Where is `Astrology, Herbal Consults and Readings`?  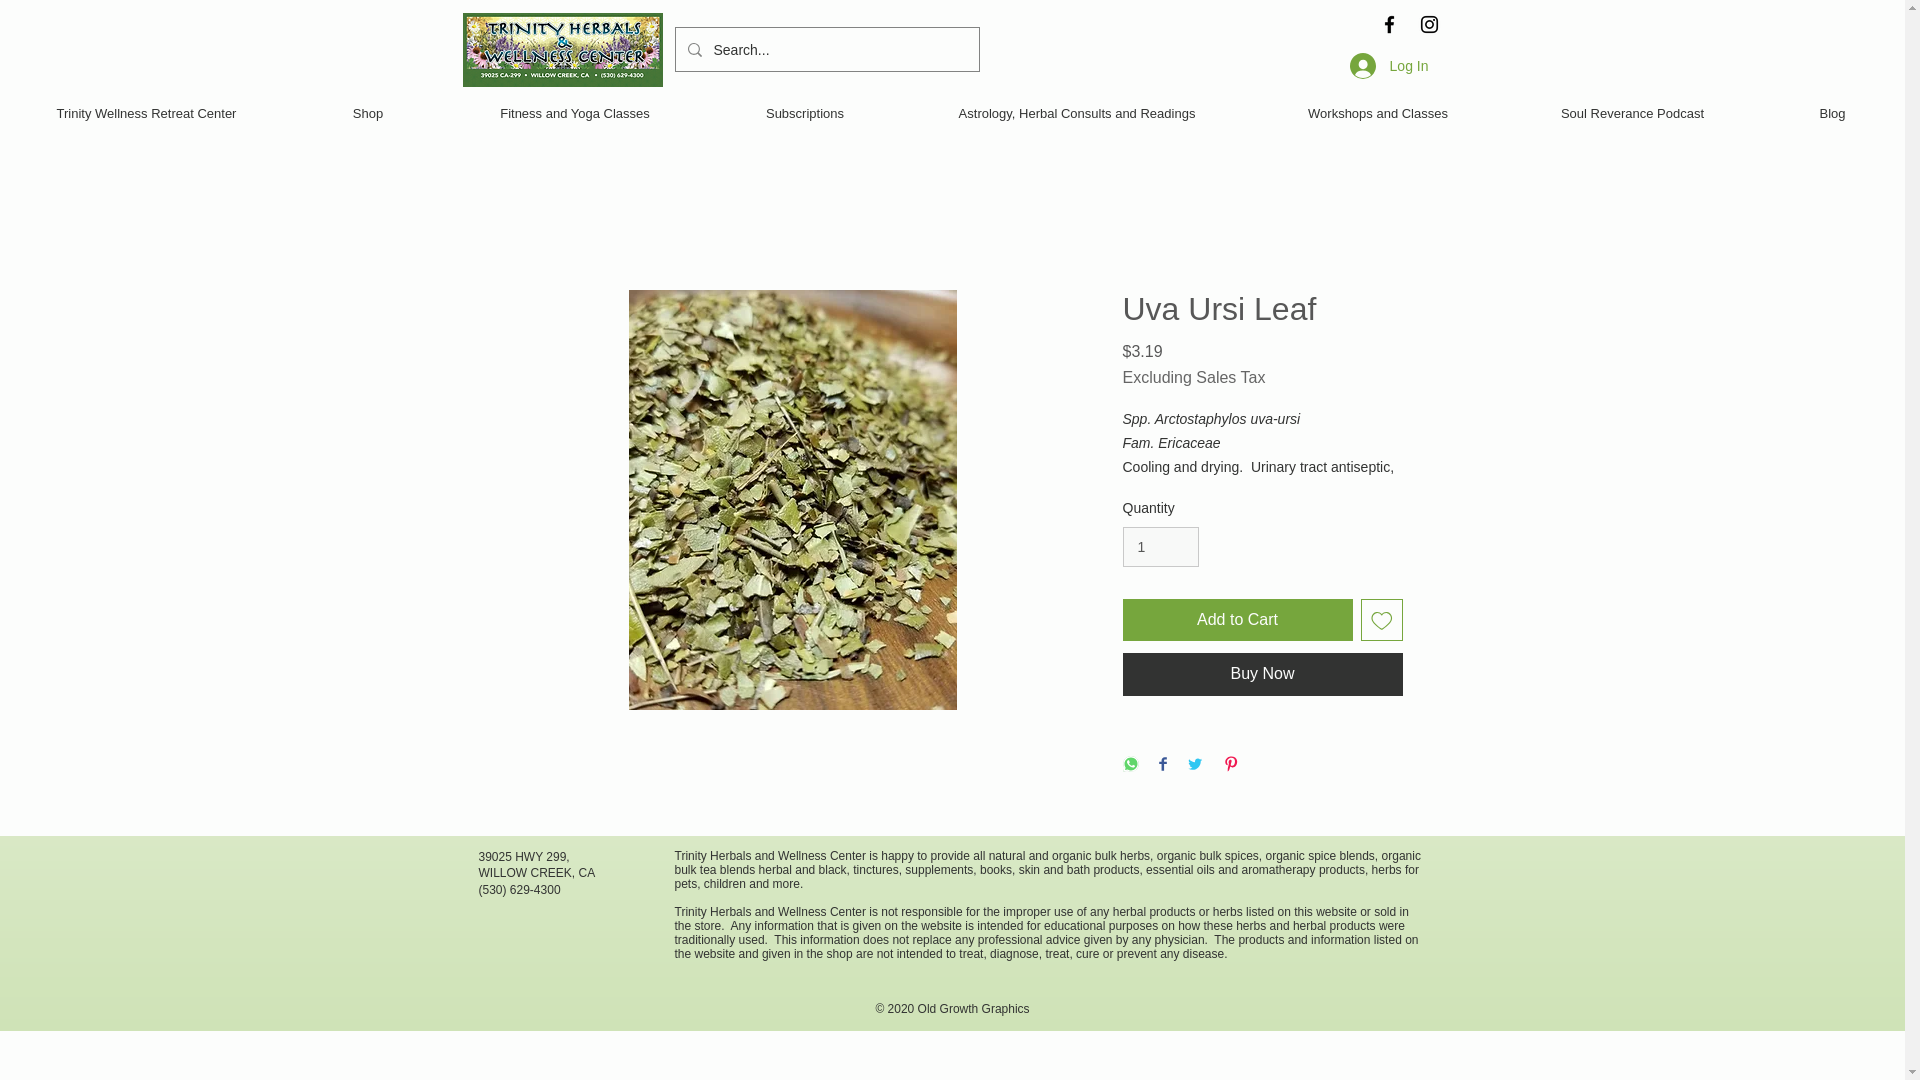
Astrology, Herbal Consults and Readings is located at coordinates (1076, 113).